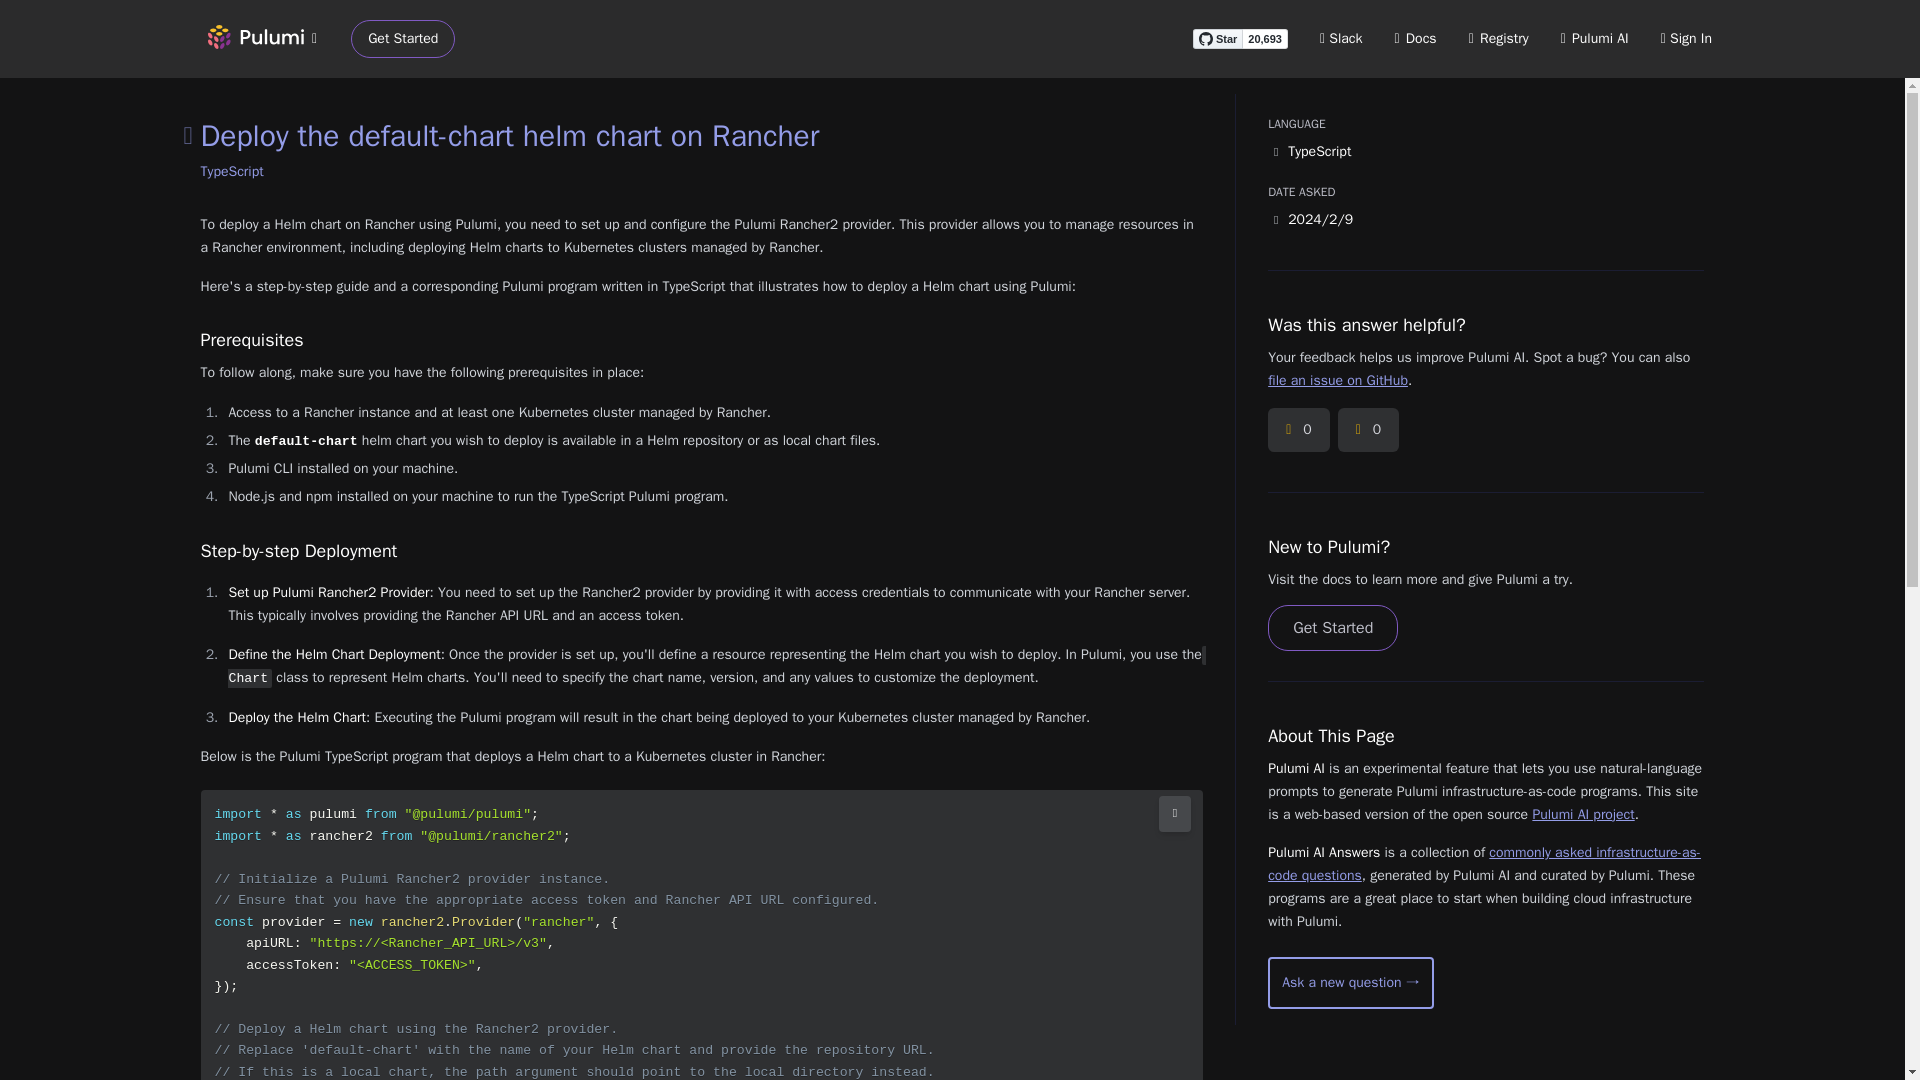  Describe the element at coordinates (1217, 38) in the screenshot. I see ` Star` at that location.